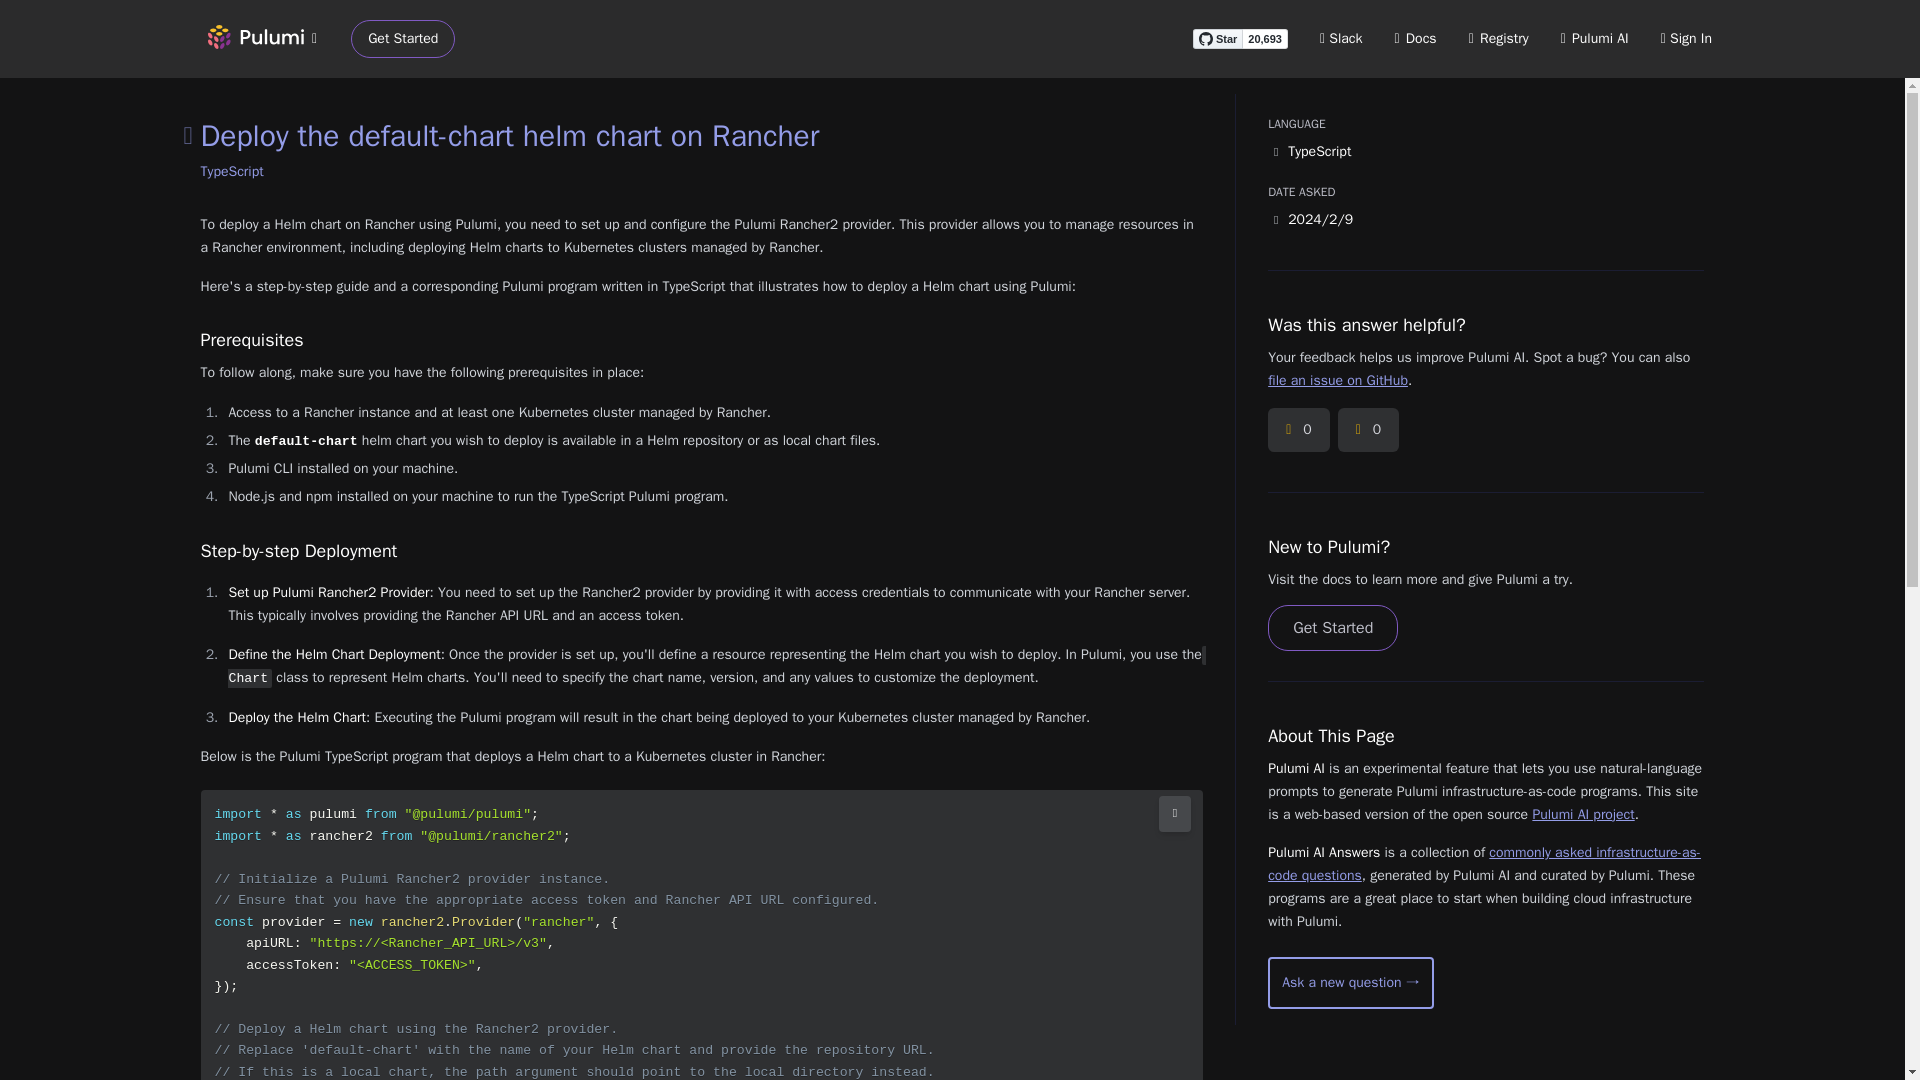  Describe the element at coordinates (1217, 38) in the screenshot. I see ` Star` at that location.